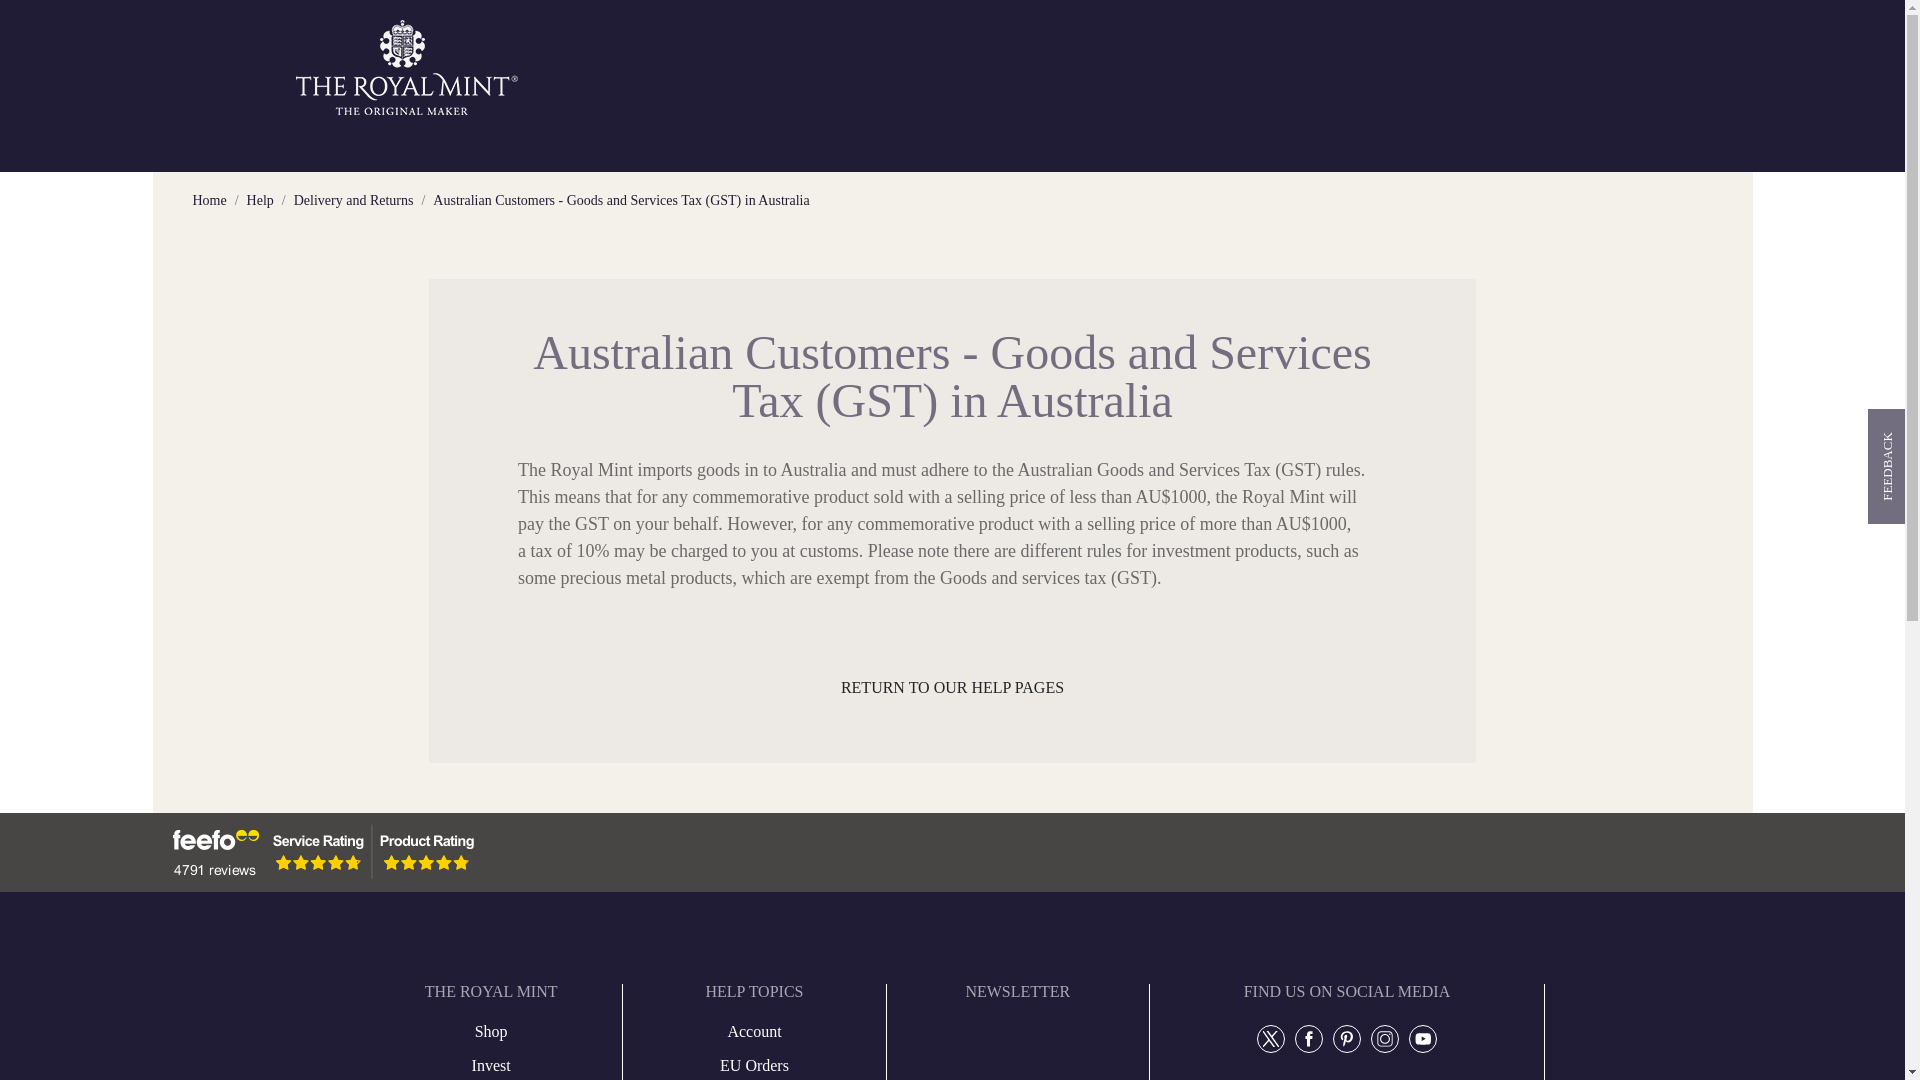 The height and width of the screenshot is (1080, 1920). Describe the element at coordinates (260, 200) in the screenshot. I see `Help` at that location.